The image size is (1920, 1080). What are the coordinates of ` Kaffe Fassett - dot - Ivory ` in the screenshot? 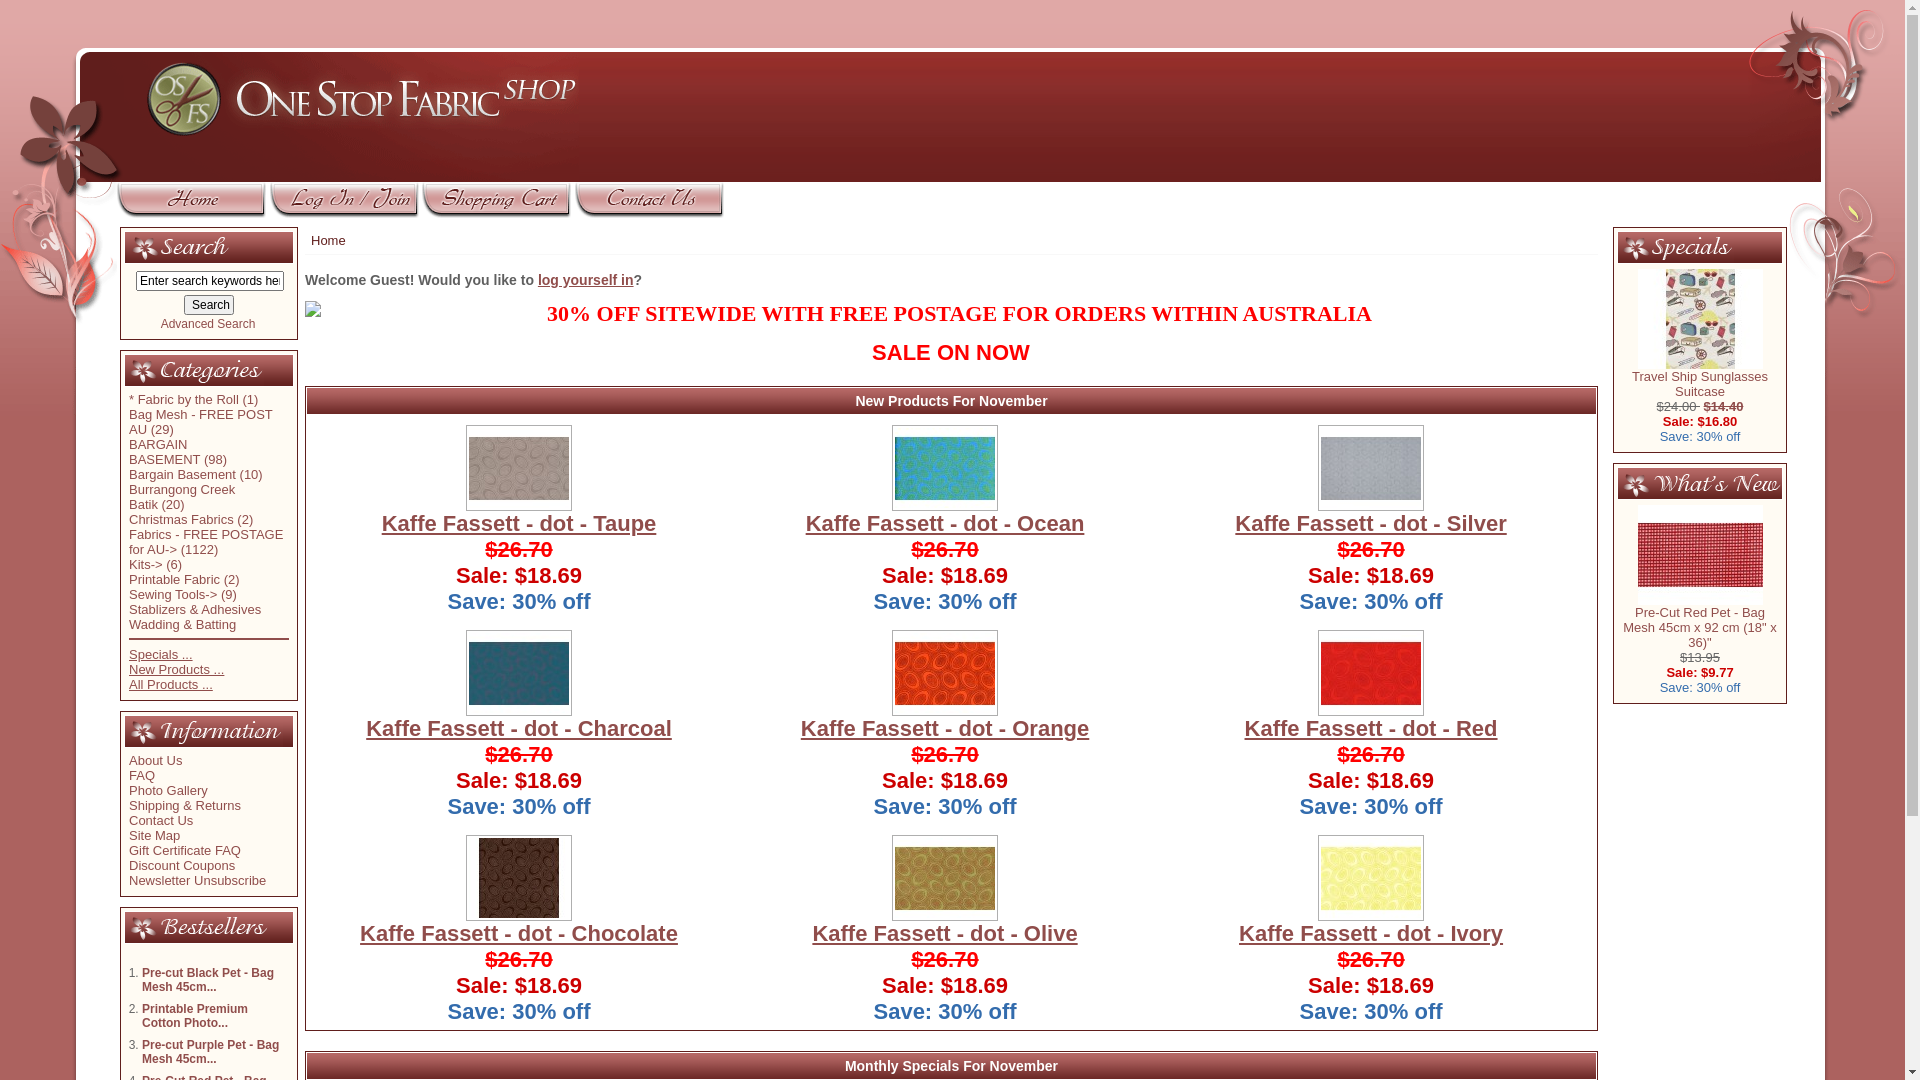 It's located at (1371, 878).